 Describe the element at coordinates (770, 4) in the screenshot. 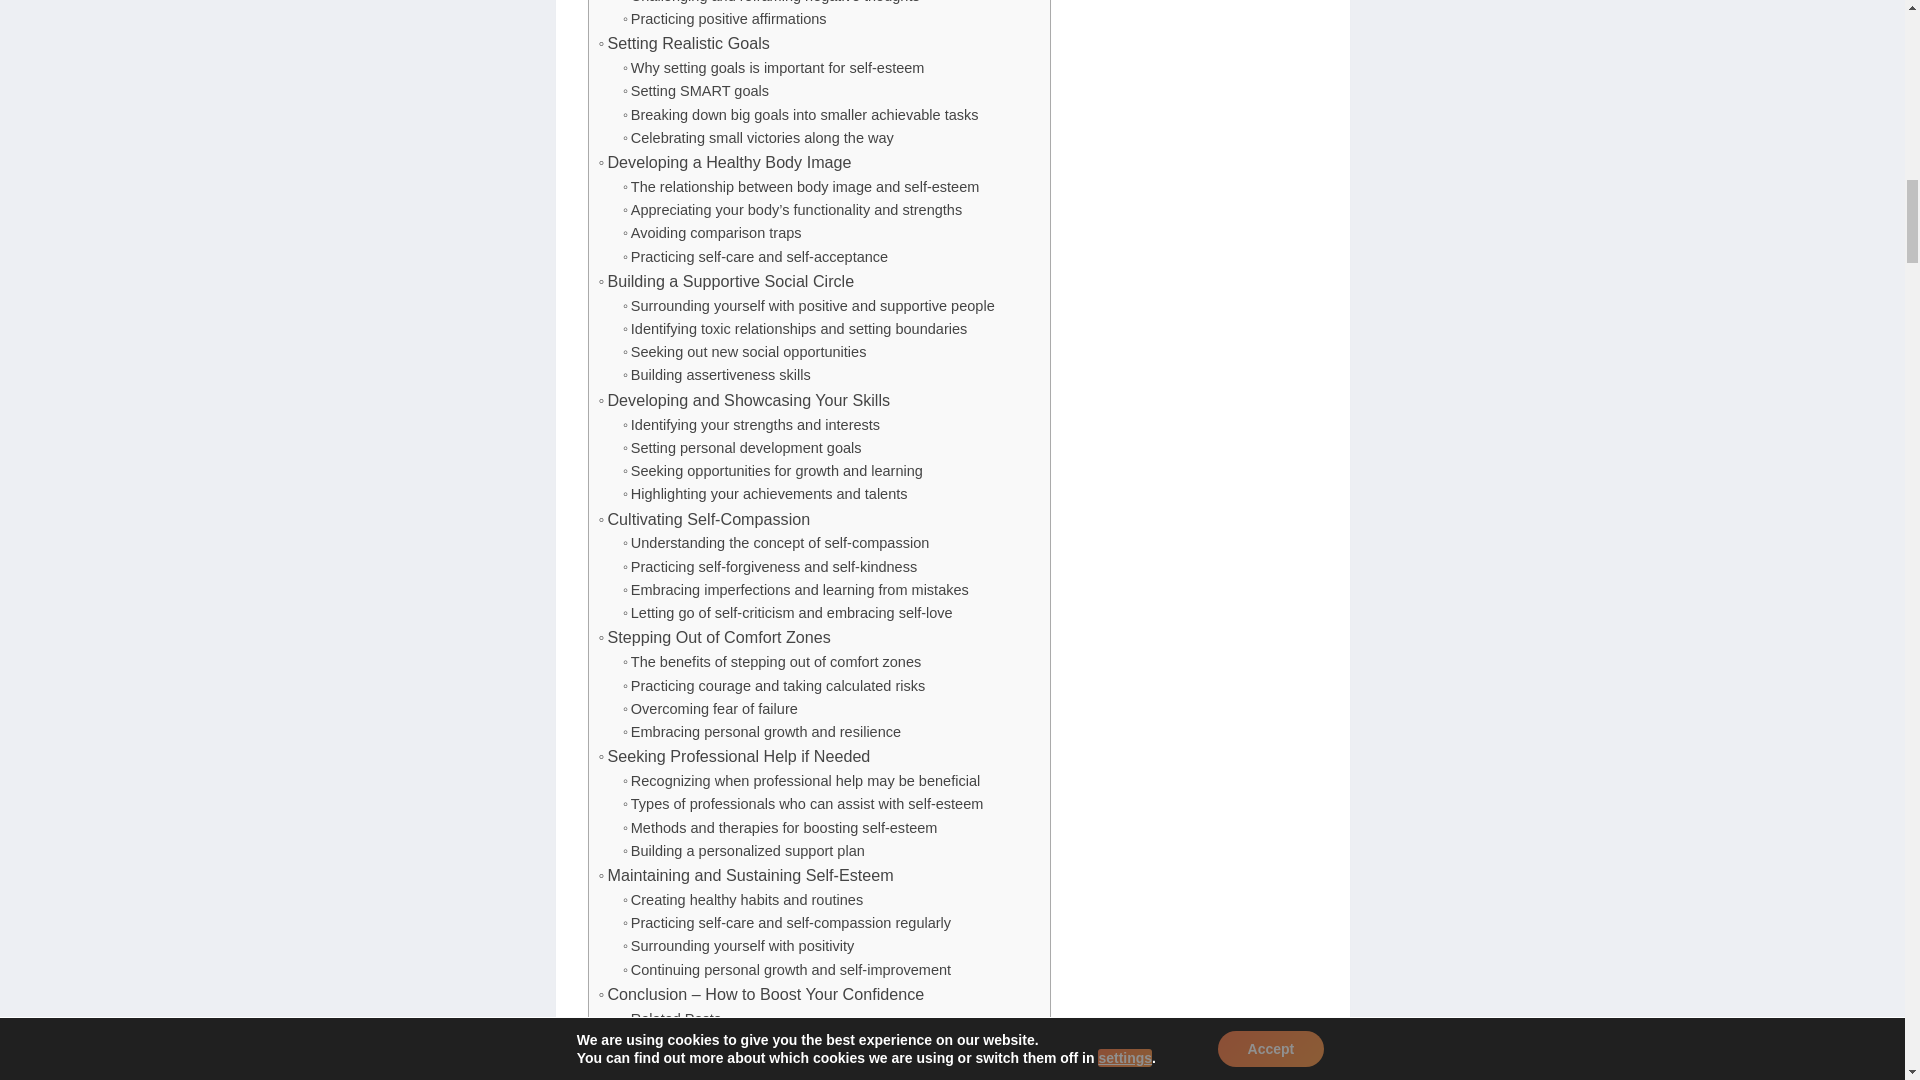

I see `Challenging and reframing negative thoughts` at that location.